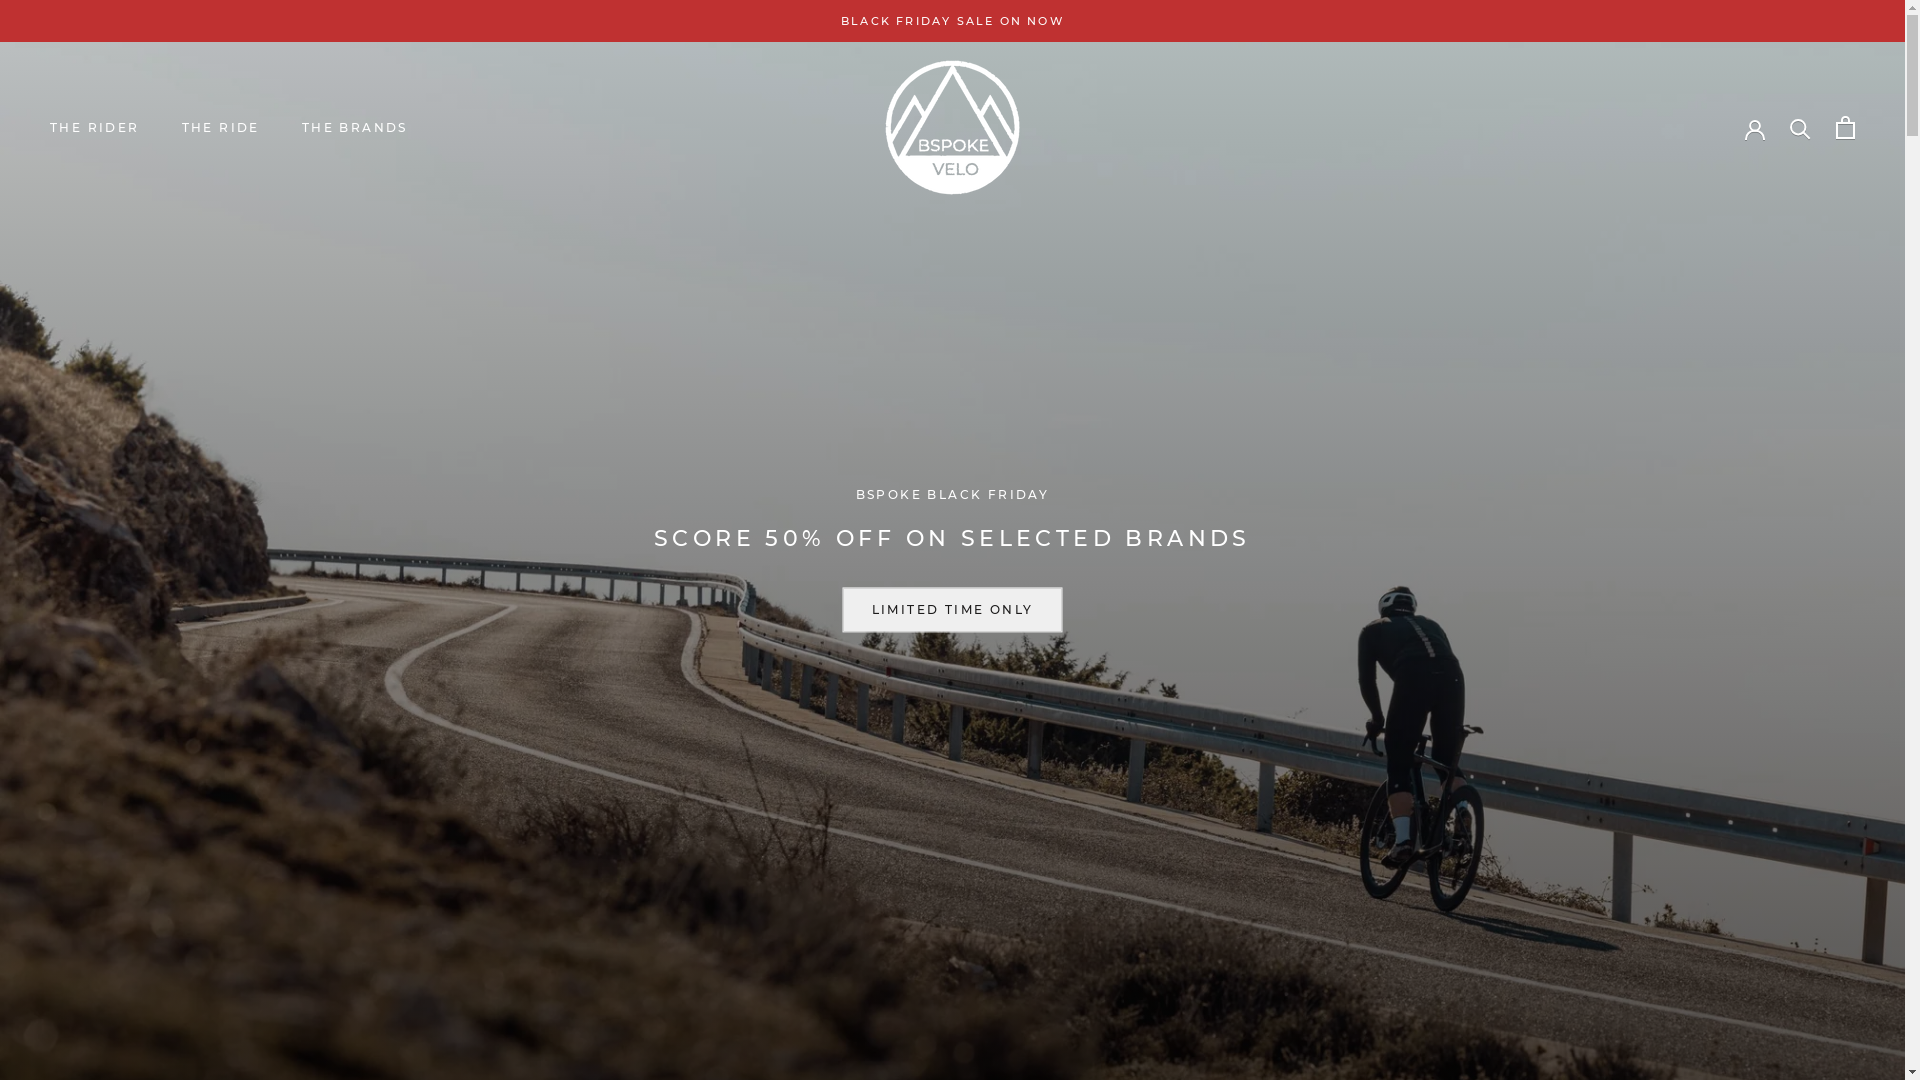 This screenshot has height=1080, width=1920. What do you see at coordinates (221, 128) in the screenshot?
I see `THE RIDE
THE RIDE` at bounding box center [221, 128].